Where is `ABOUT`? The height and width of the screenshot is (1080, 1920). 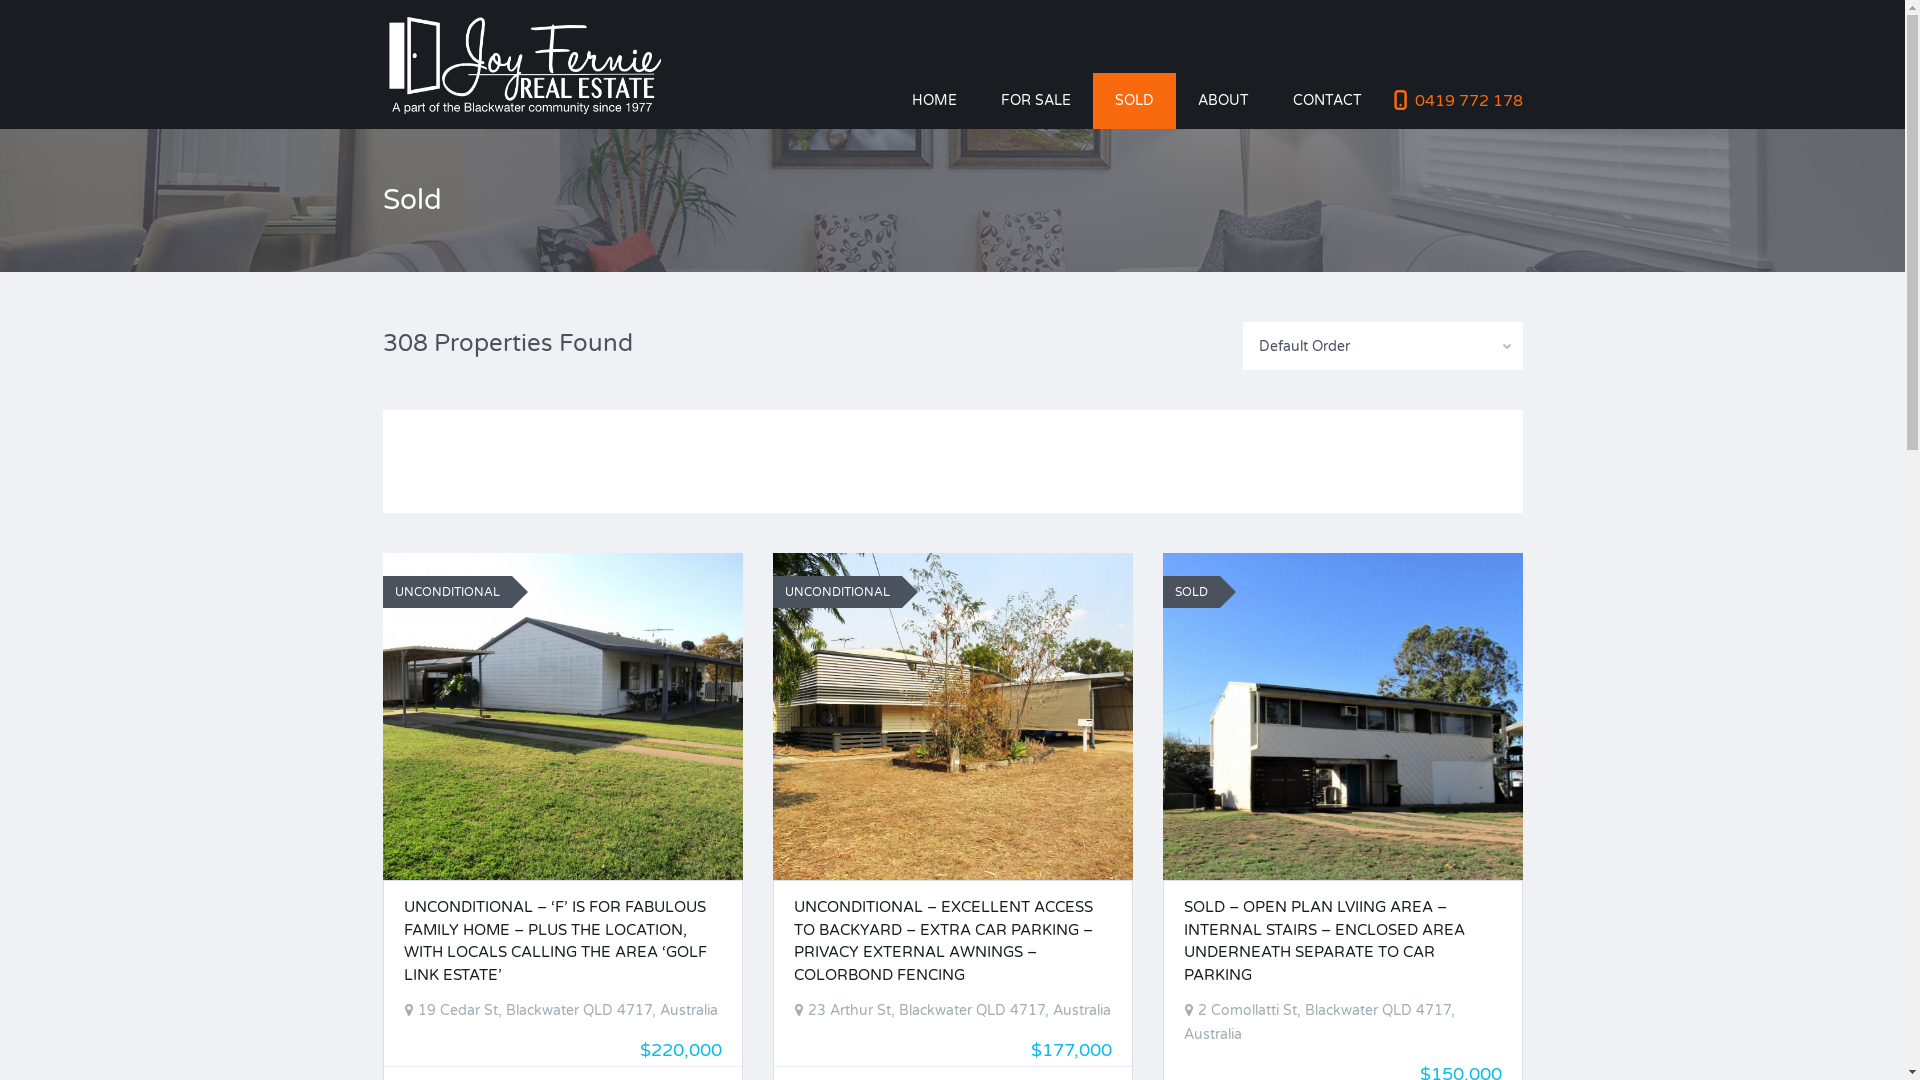 ABOUT is located at coordinates (1224, 101).